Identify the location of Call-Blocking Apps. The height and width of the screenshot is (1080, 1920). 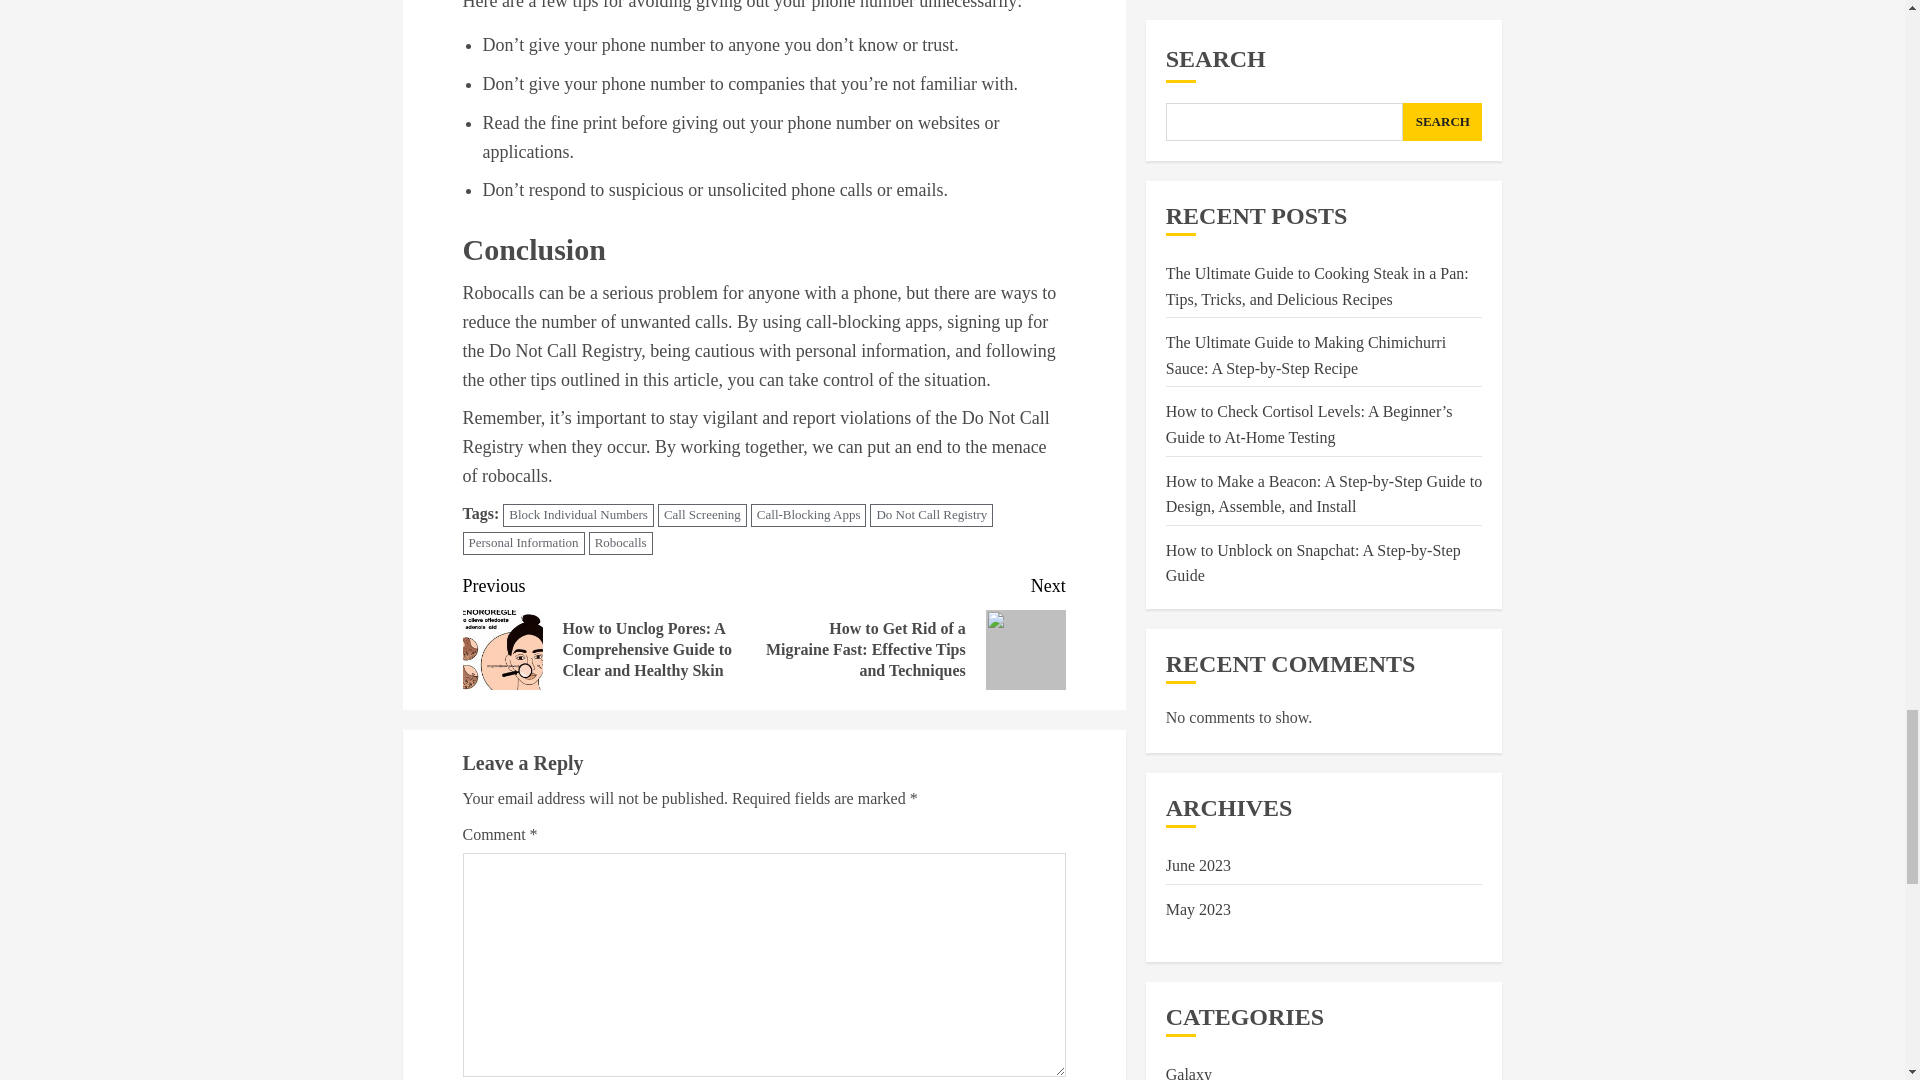
(808, 516).